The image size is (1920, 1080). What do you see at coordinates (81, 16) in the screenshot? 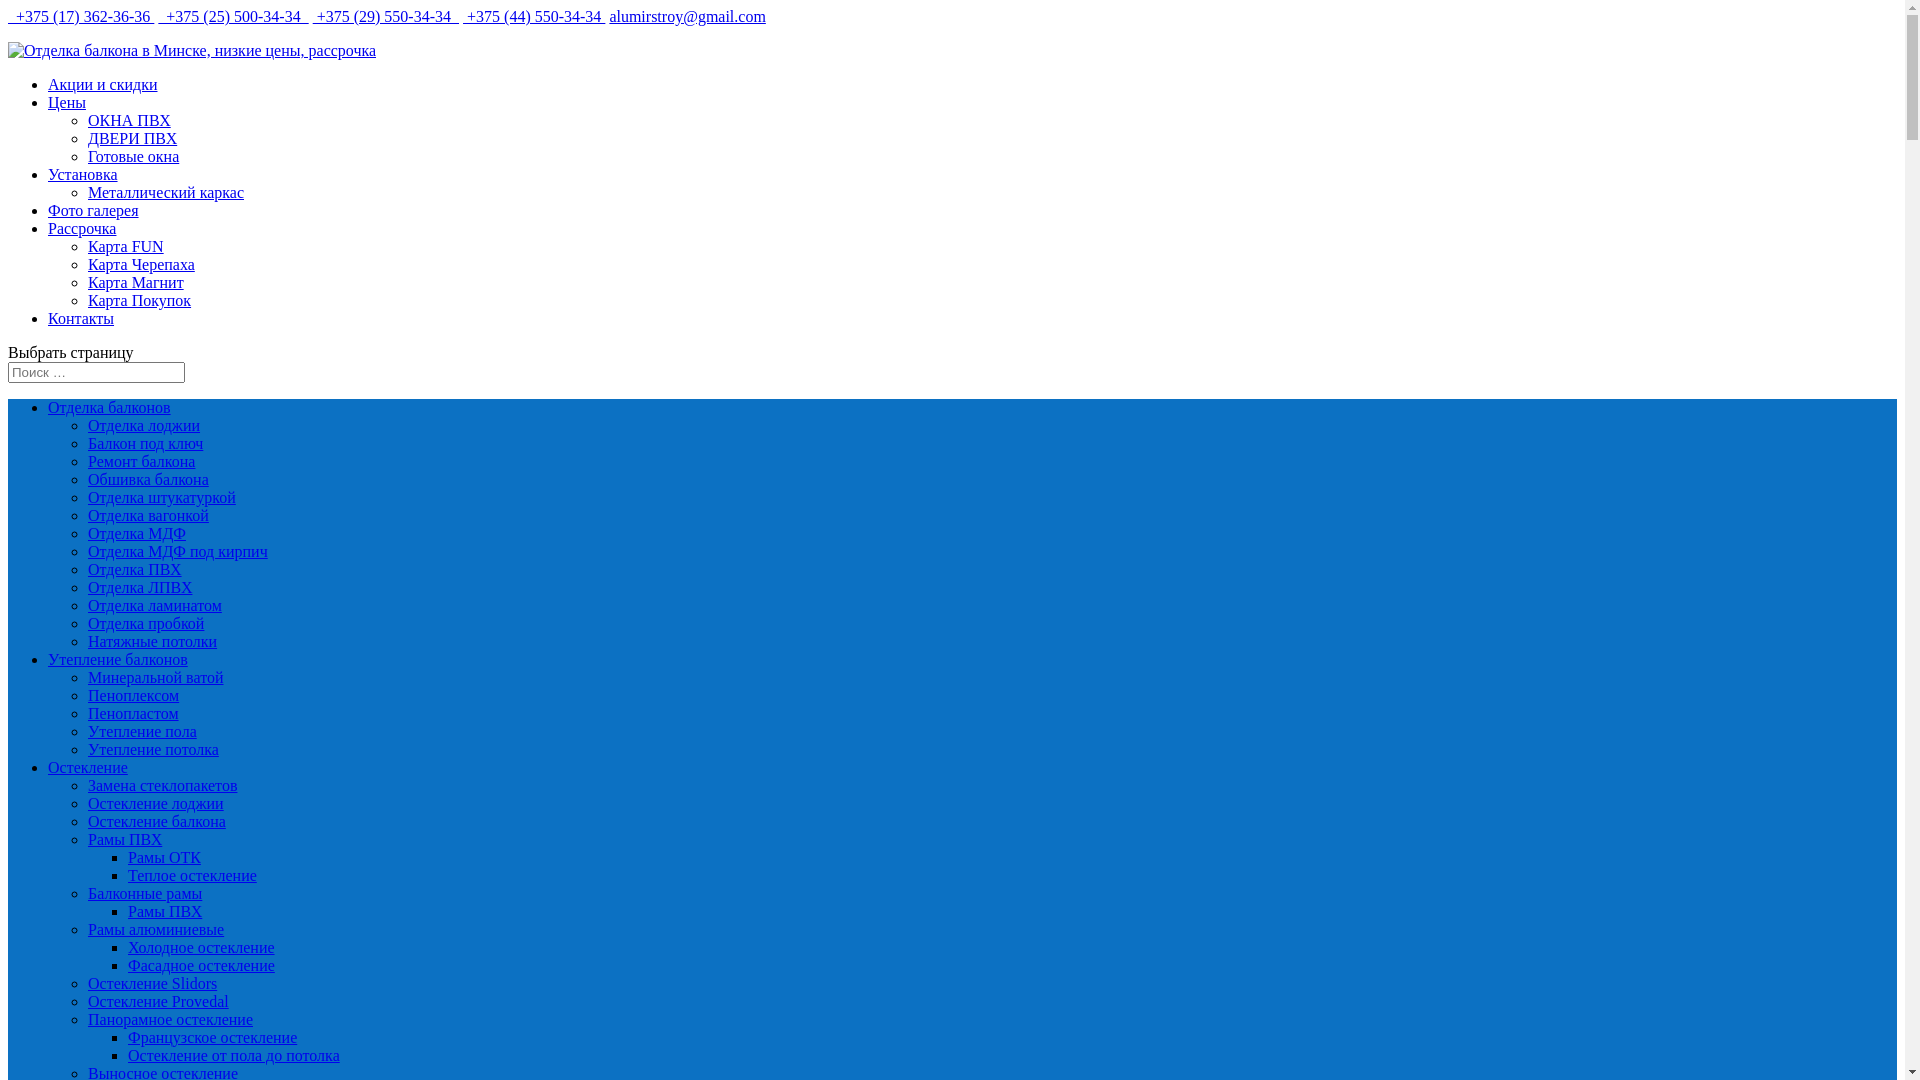
I see `  +375 (17) 362-36-36 ` at bounding box center [81, 16].